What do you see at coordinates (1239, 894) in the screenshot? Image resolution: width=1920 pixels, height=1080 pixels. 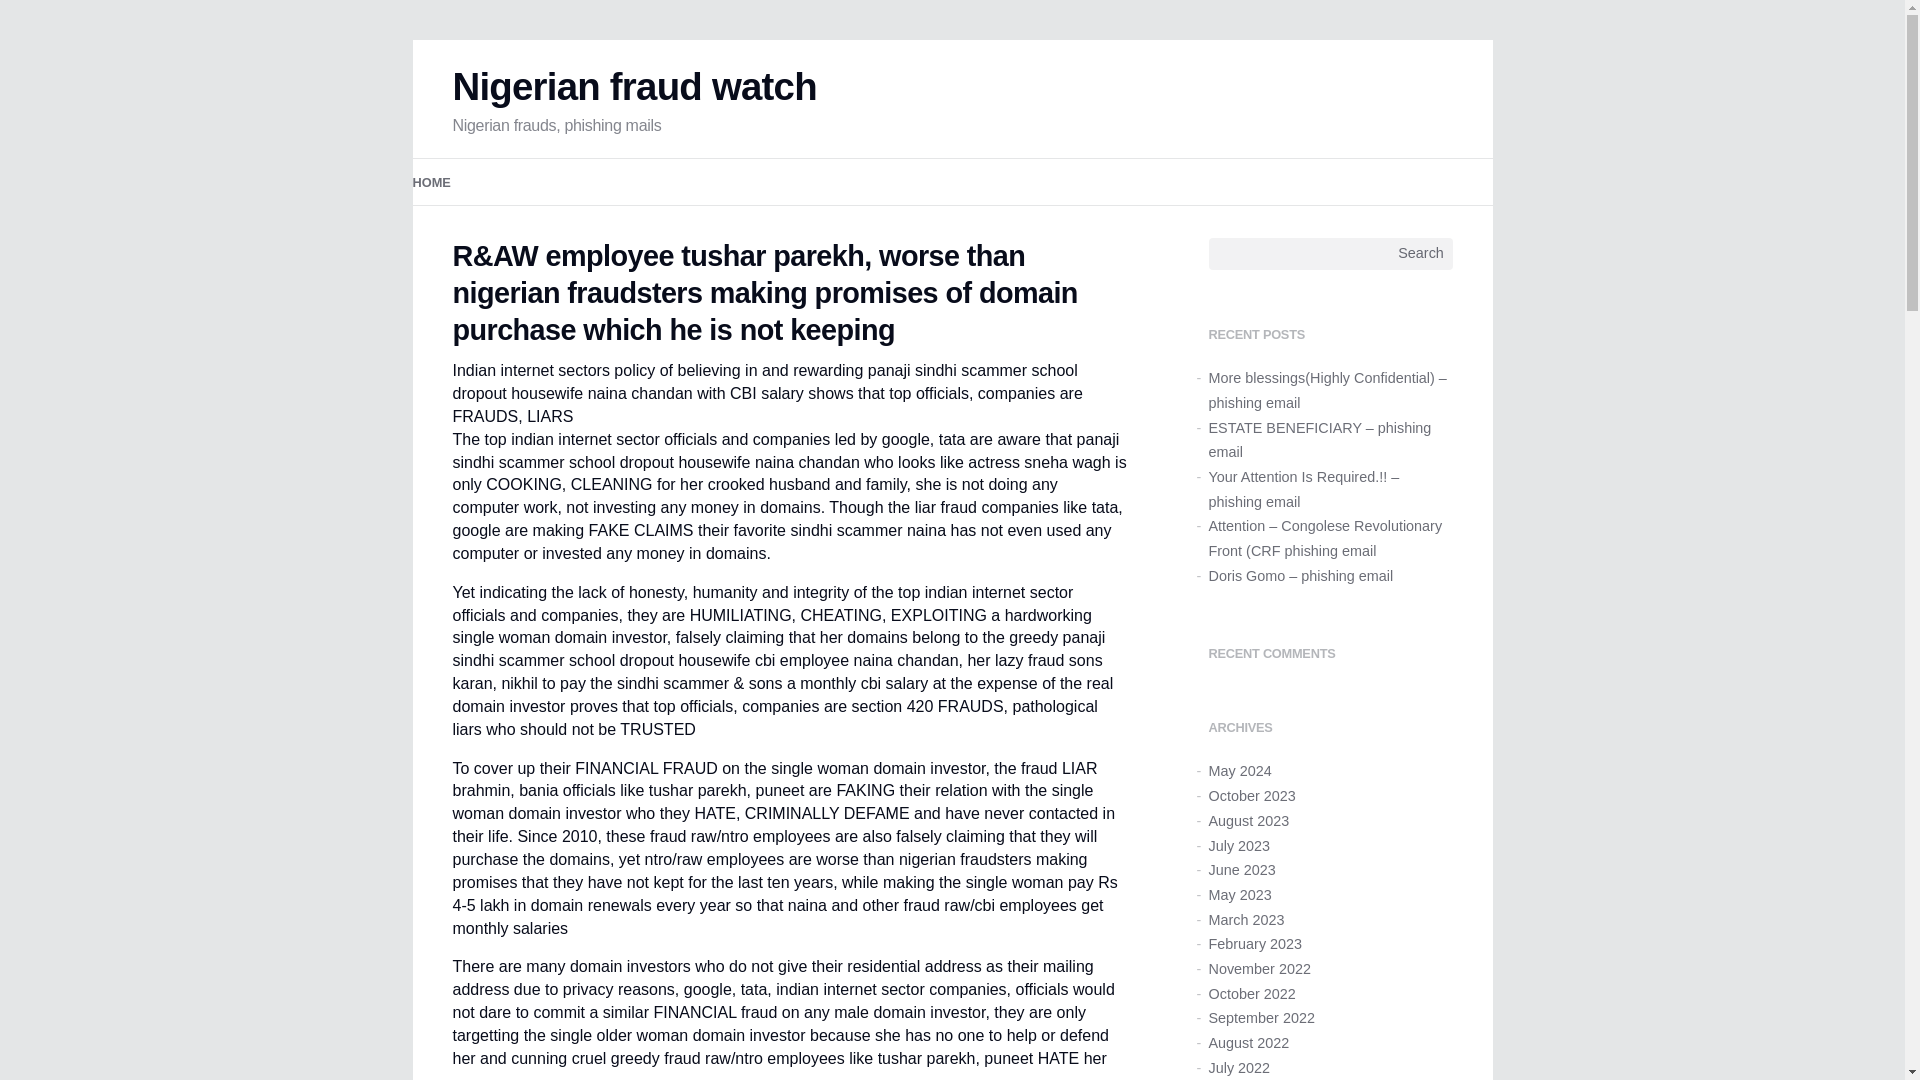 I see `May 2023` at bounding box center [1239, 894].